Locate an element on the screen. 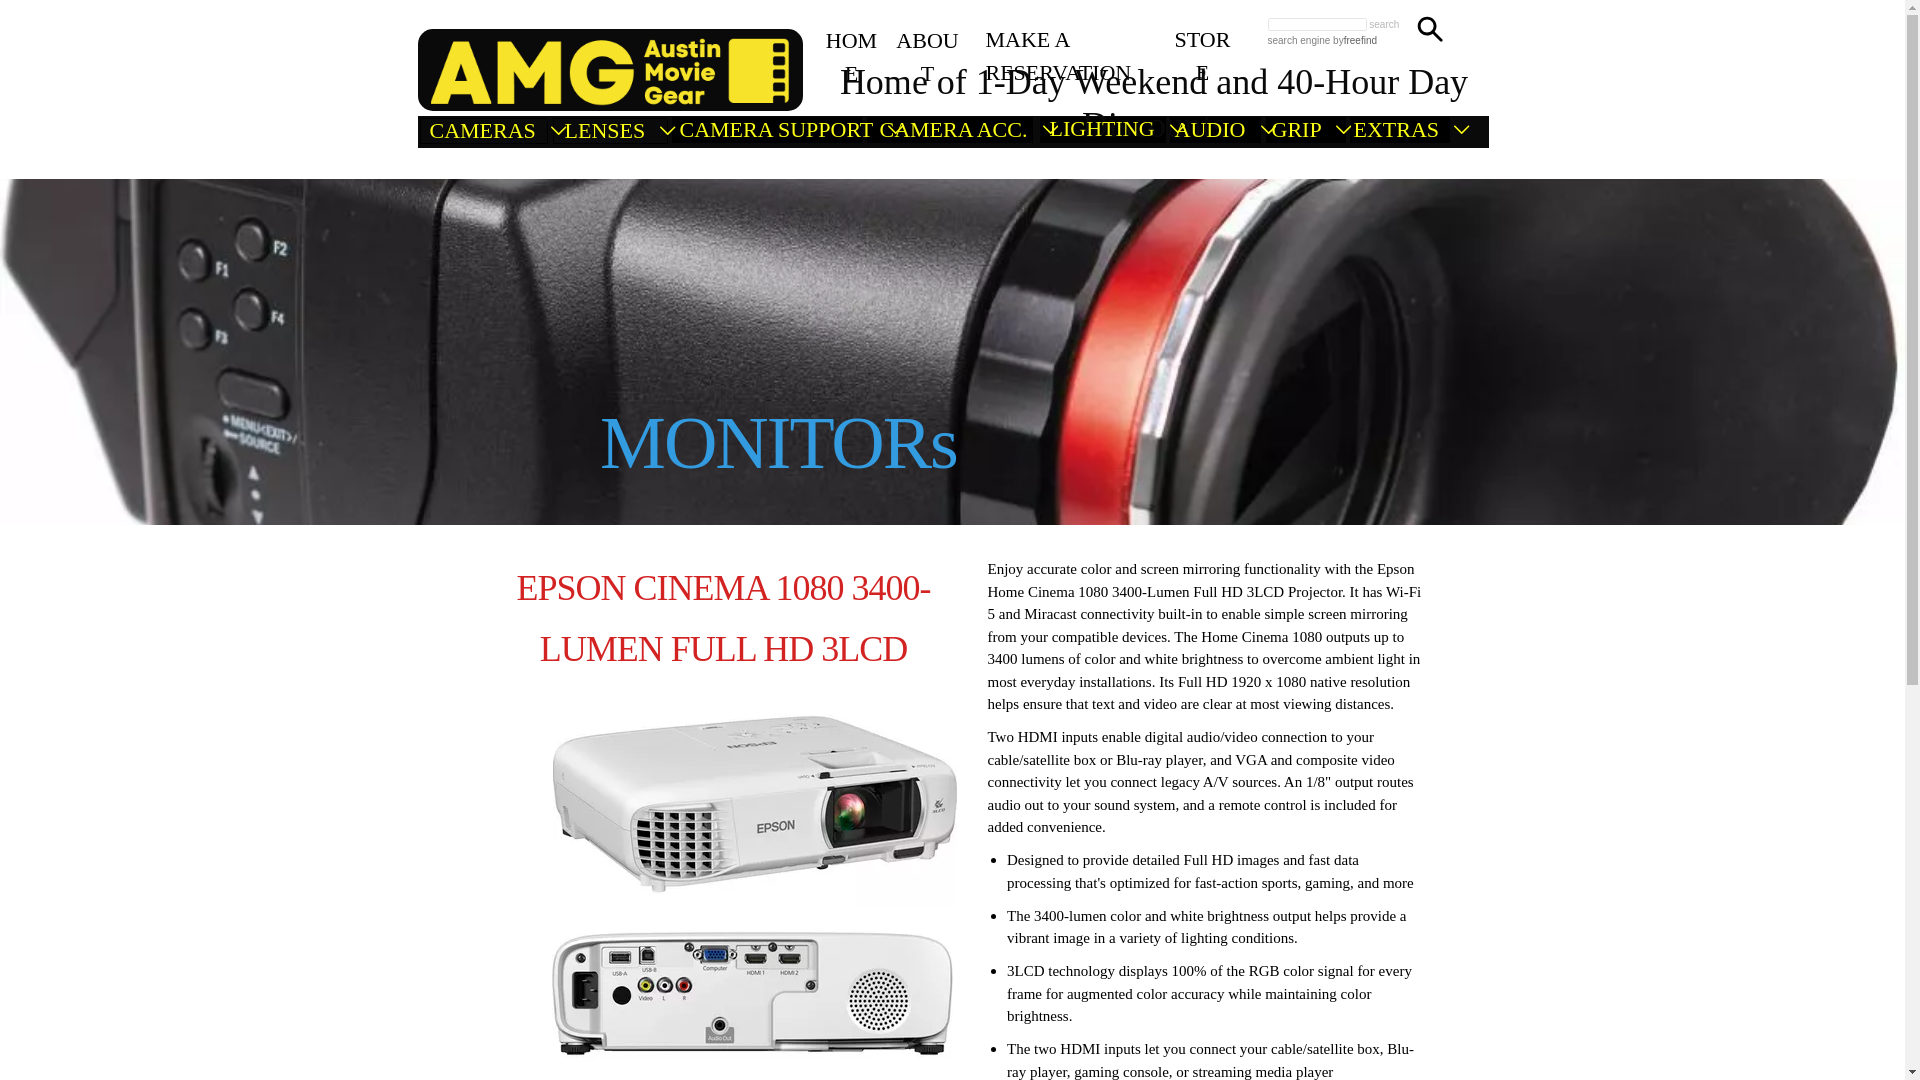 The width and height of the screenshot is (1920, 1080). byfreefind is located at coordinates (1353, 40).